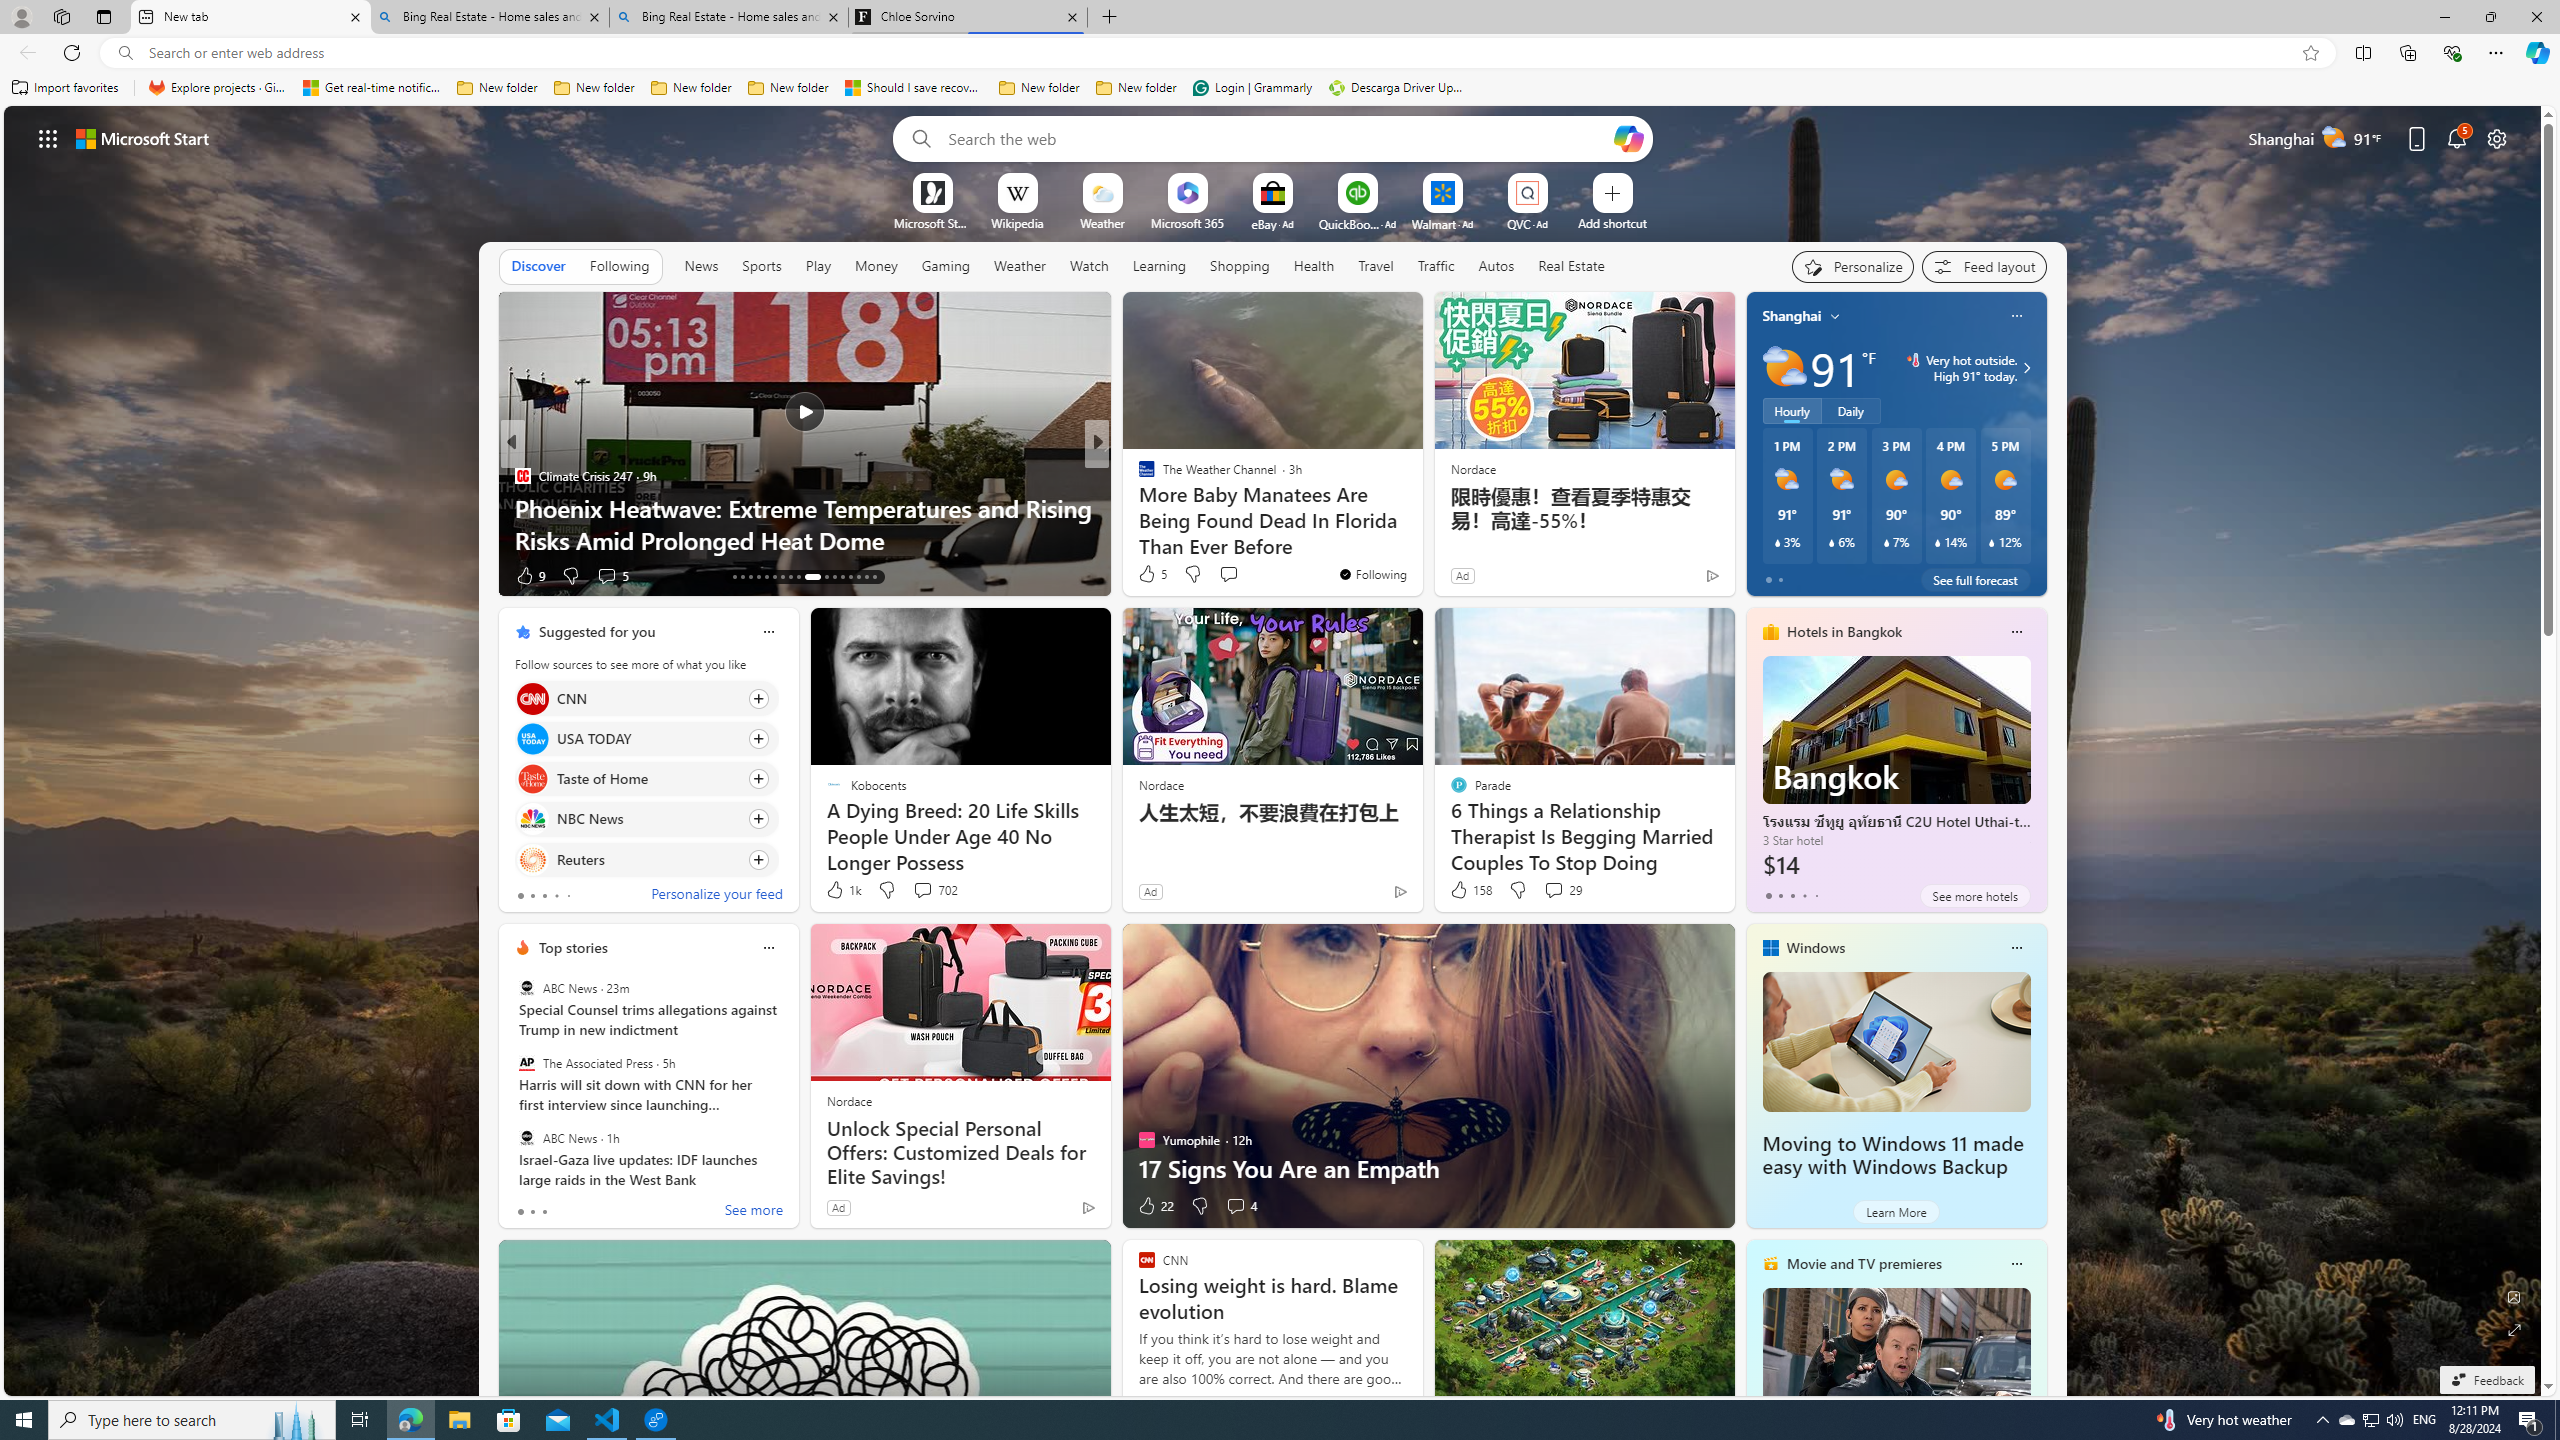 The width and height of the screenshot is (2560, 1440). Describe the element at coordinates (729, 17) in the screenshot. I see `Bing Real Estate - Home sales and rental listings` at that location.